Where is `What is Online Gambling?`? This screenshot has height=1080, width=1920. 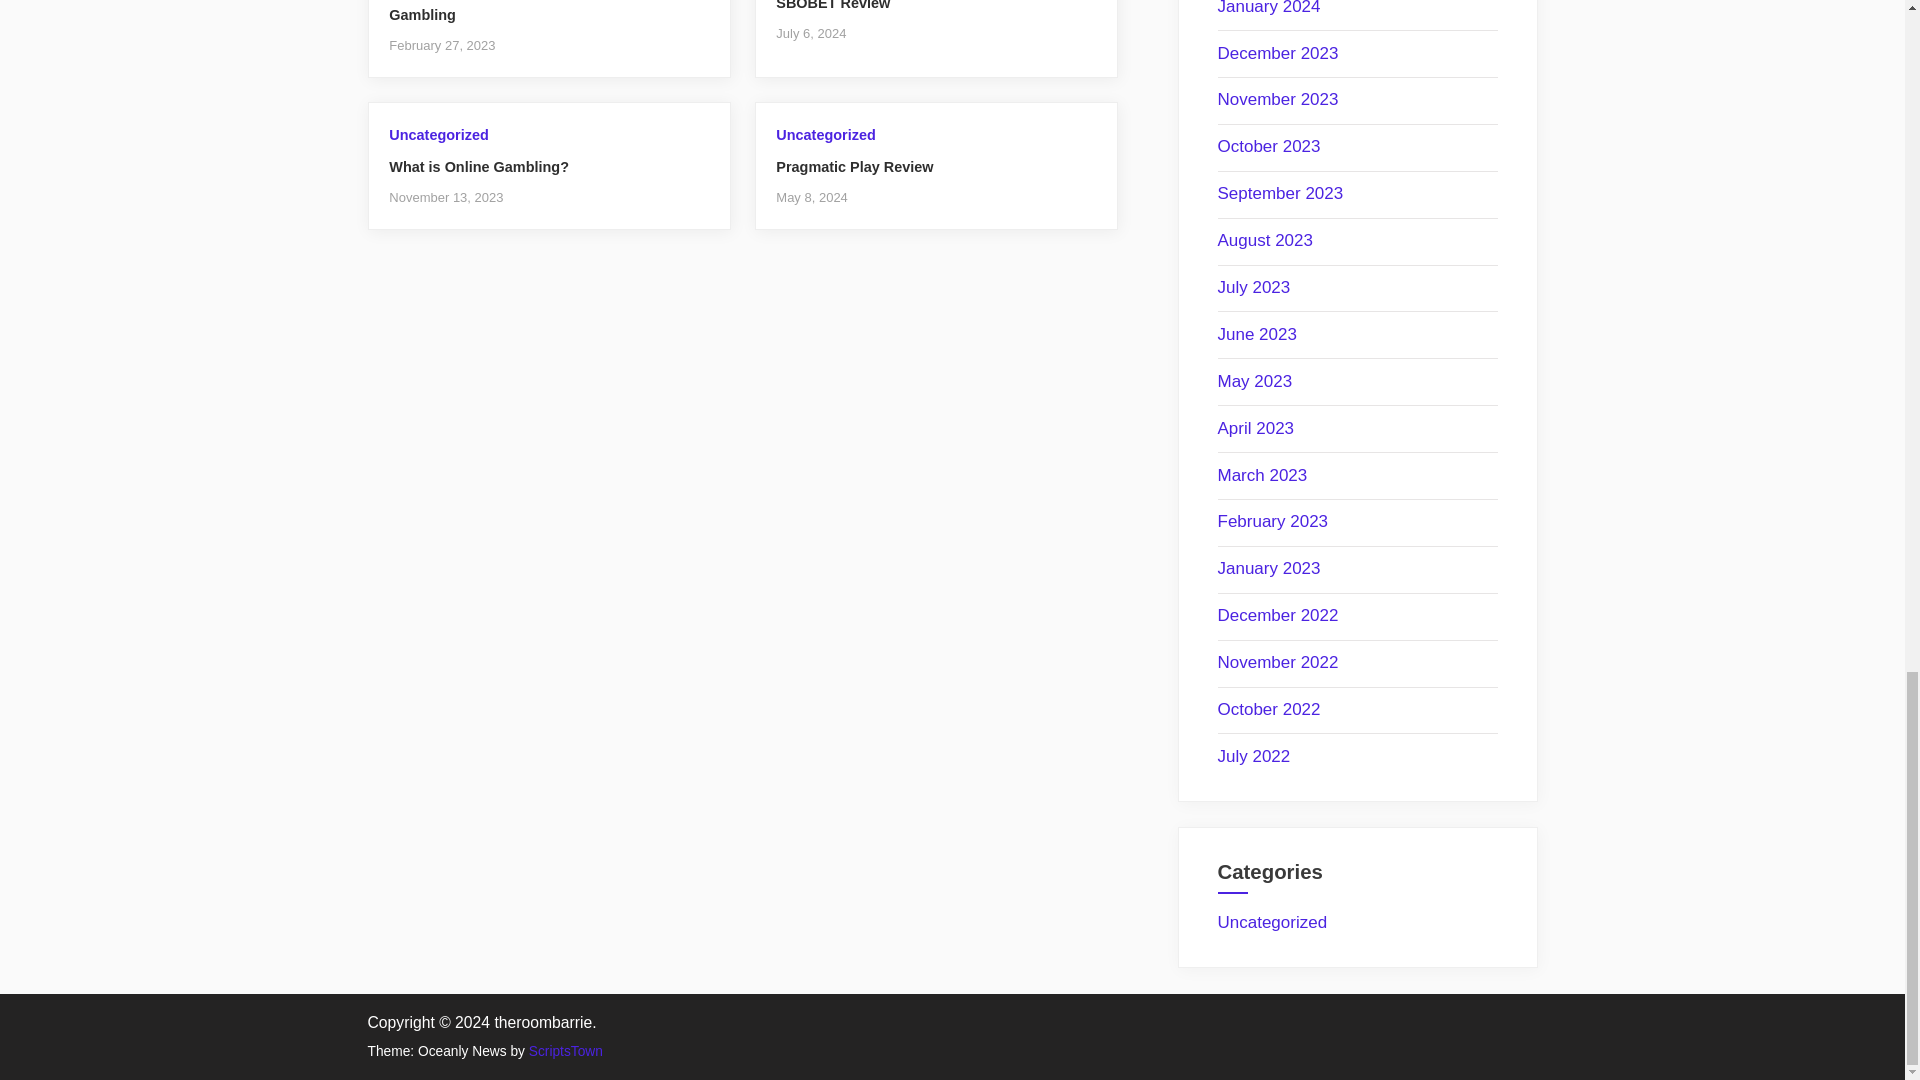
What is Online Gambling? is located at coordinates (478, 166).